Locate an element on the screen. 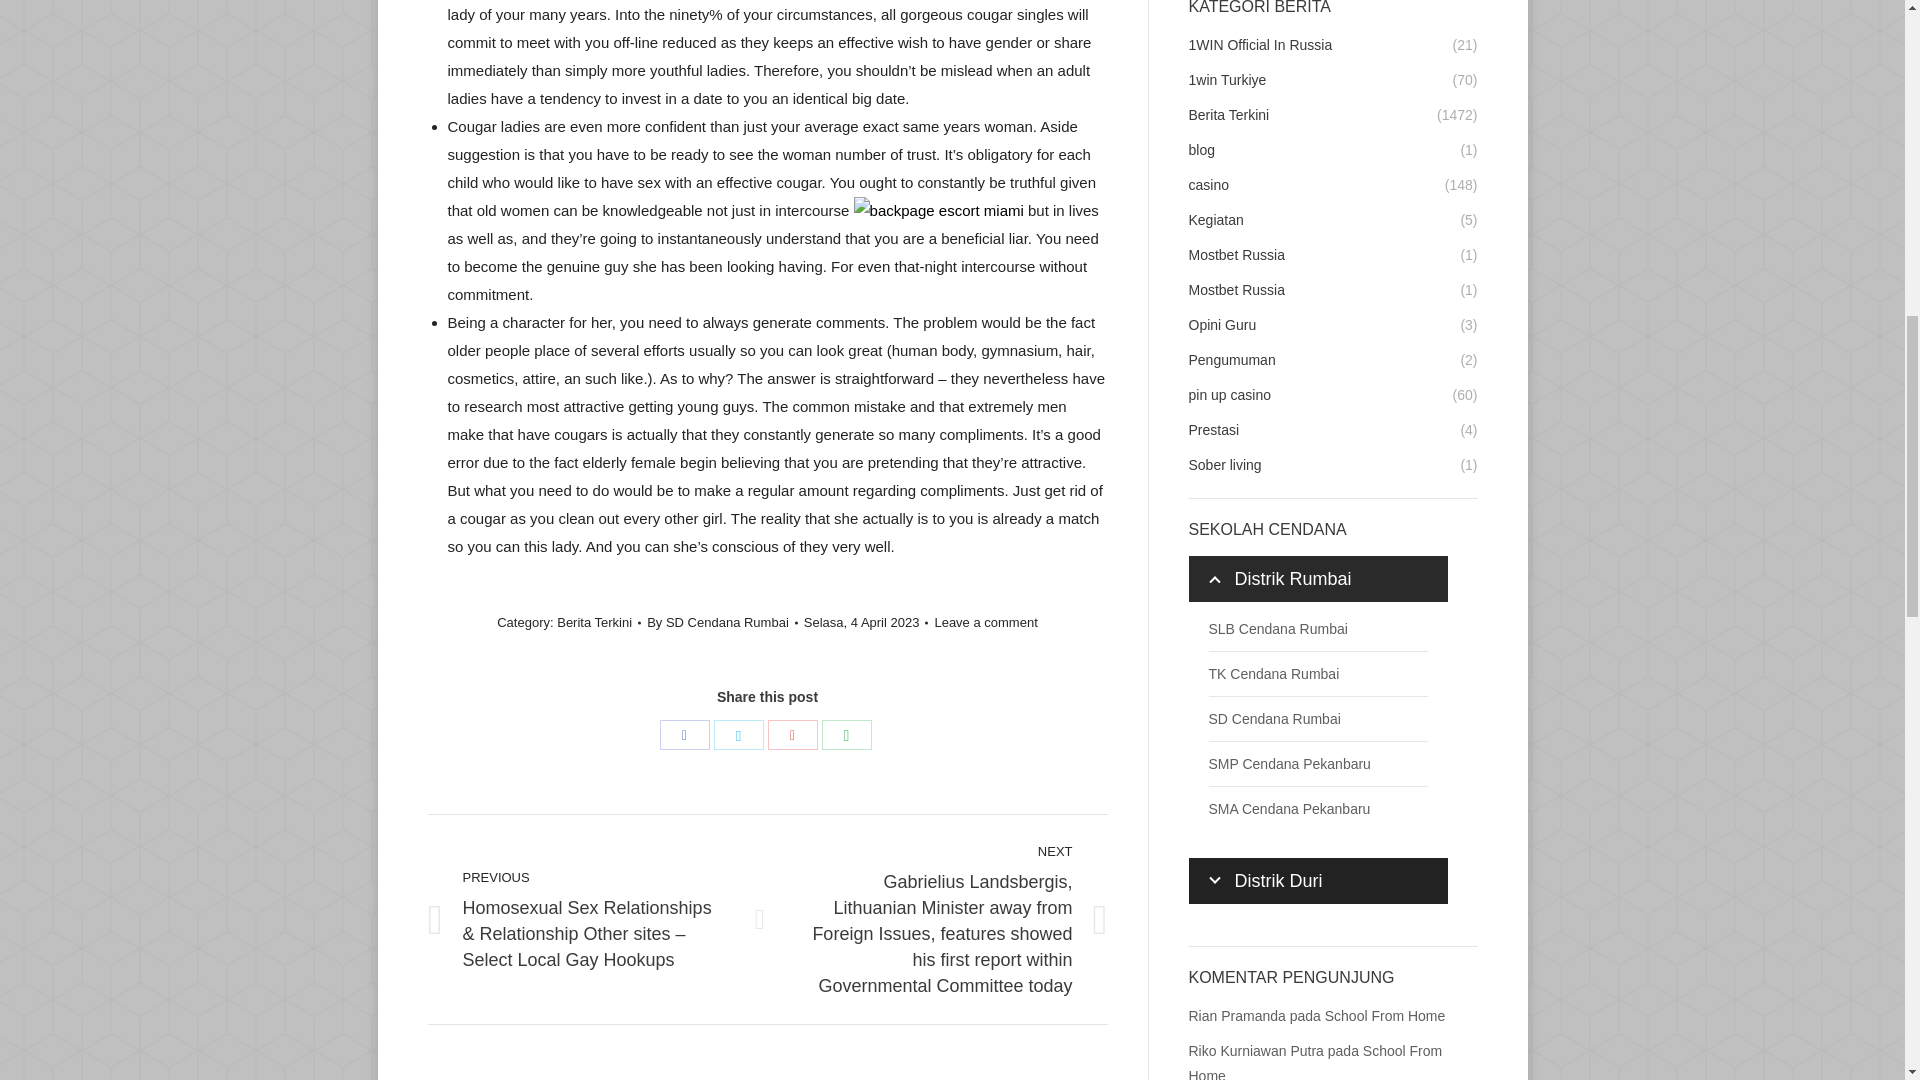 The height and width of the screenshot is (1080, 1920). Facebook is located at coordinates (685, 734).